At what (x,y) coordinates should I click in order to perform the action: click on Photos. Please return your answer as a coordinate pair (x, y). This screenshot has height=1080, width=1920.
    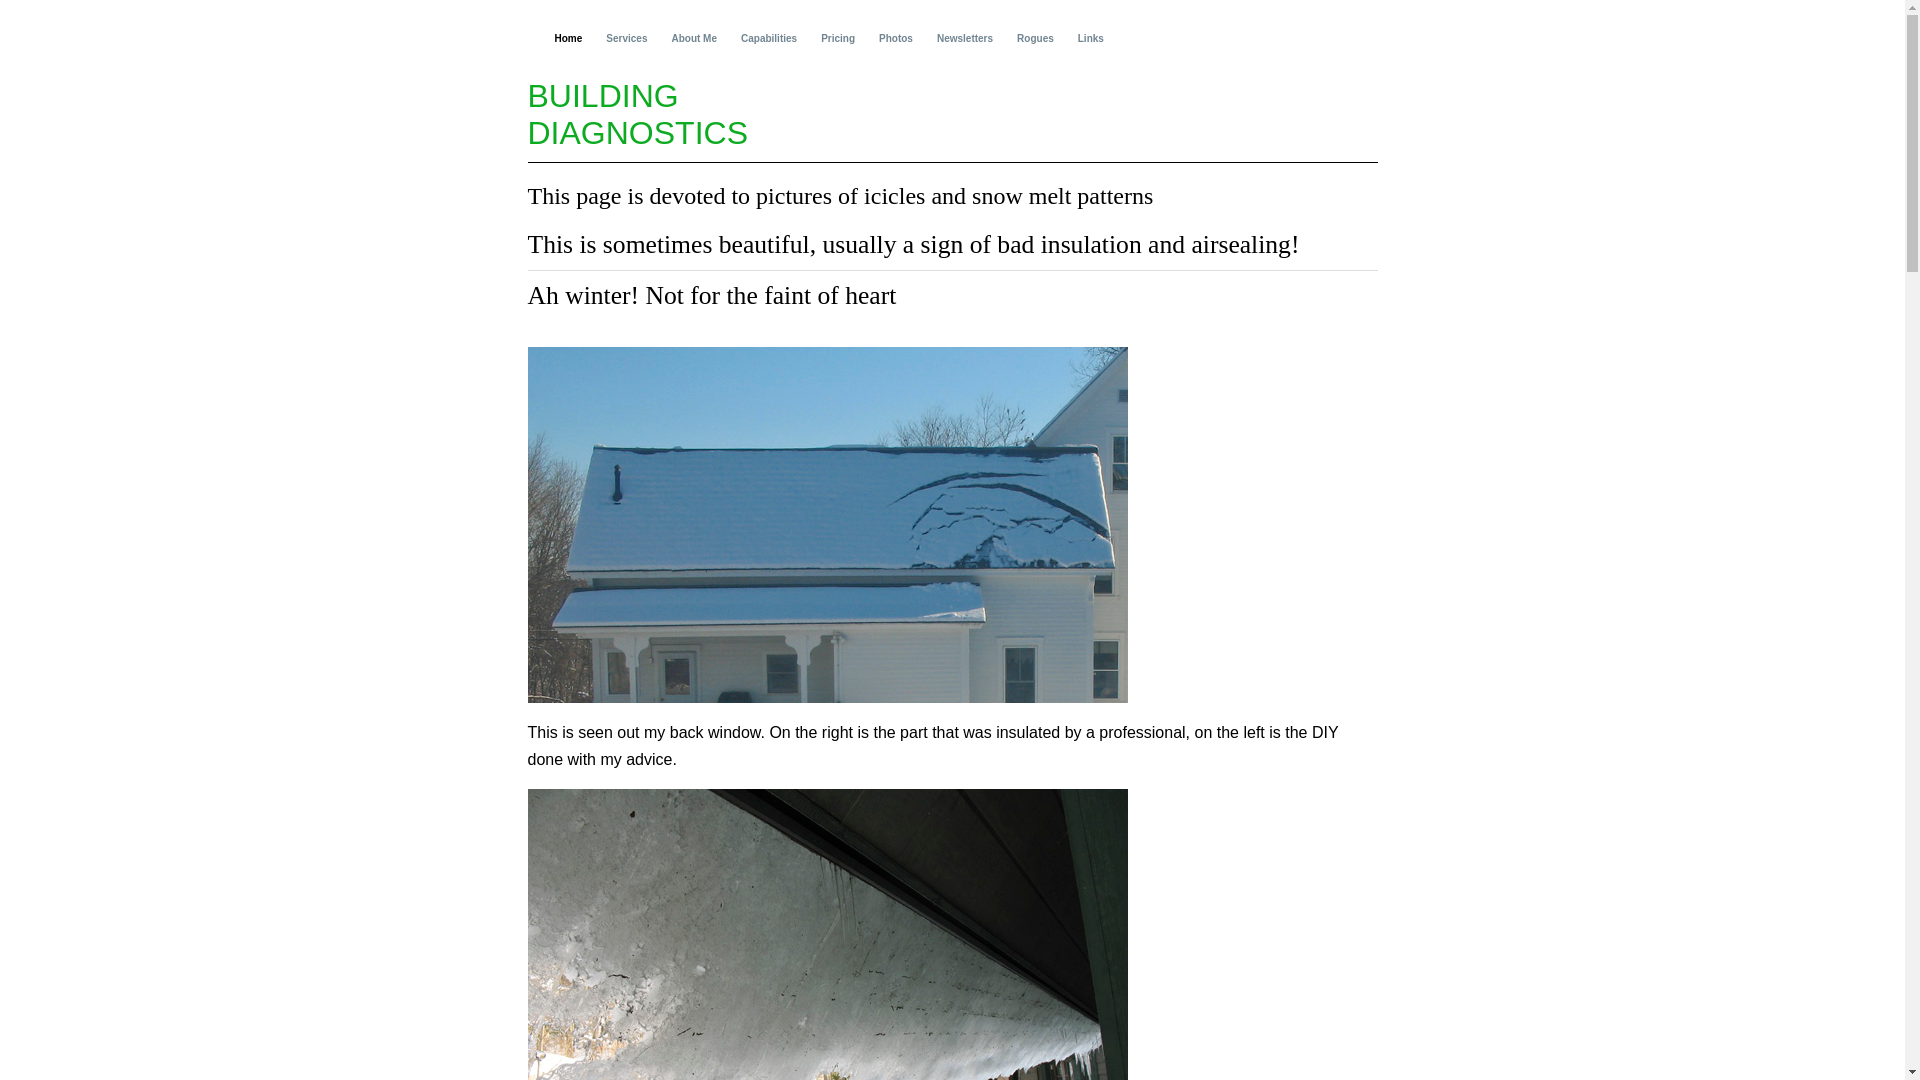
    Looking at the image, I should click on (896, 42).